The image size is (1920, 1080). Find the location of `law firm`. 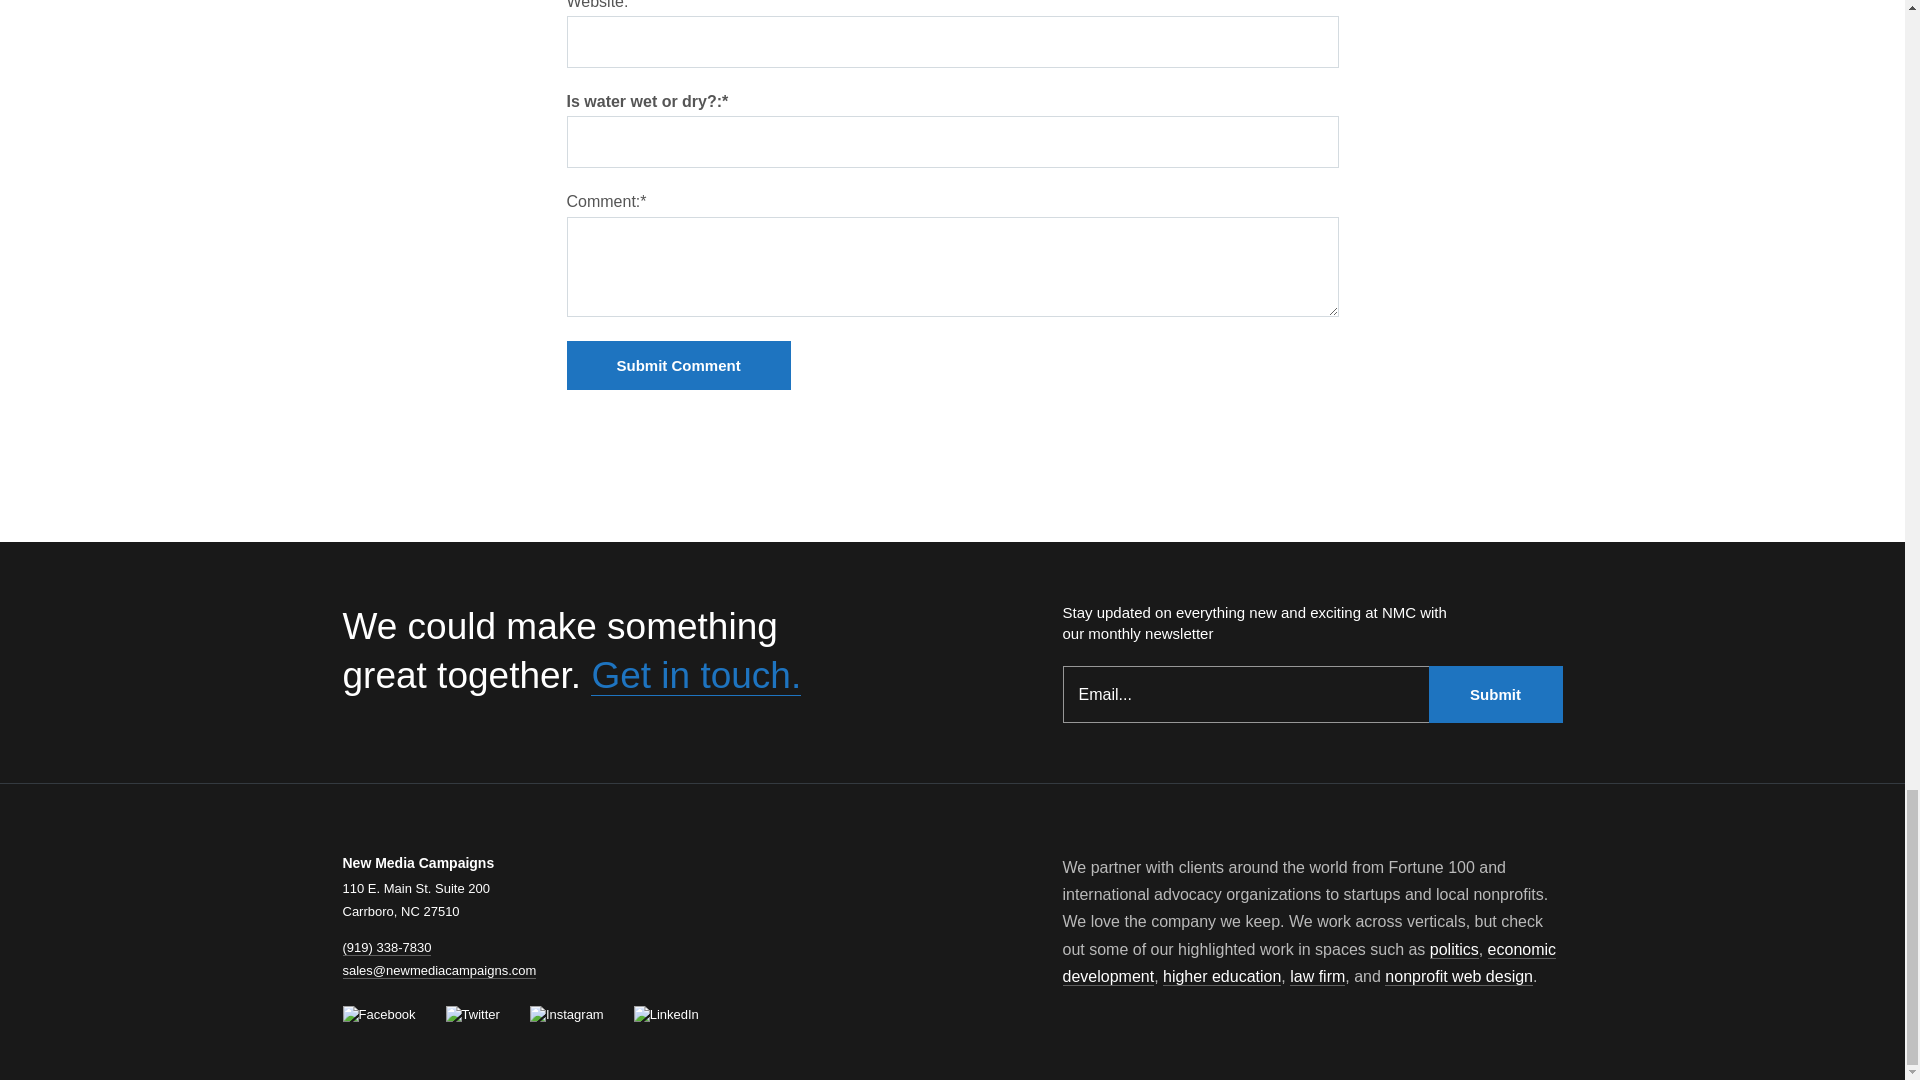

law firm is located at coordinates (1318, 976).